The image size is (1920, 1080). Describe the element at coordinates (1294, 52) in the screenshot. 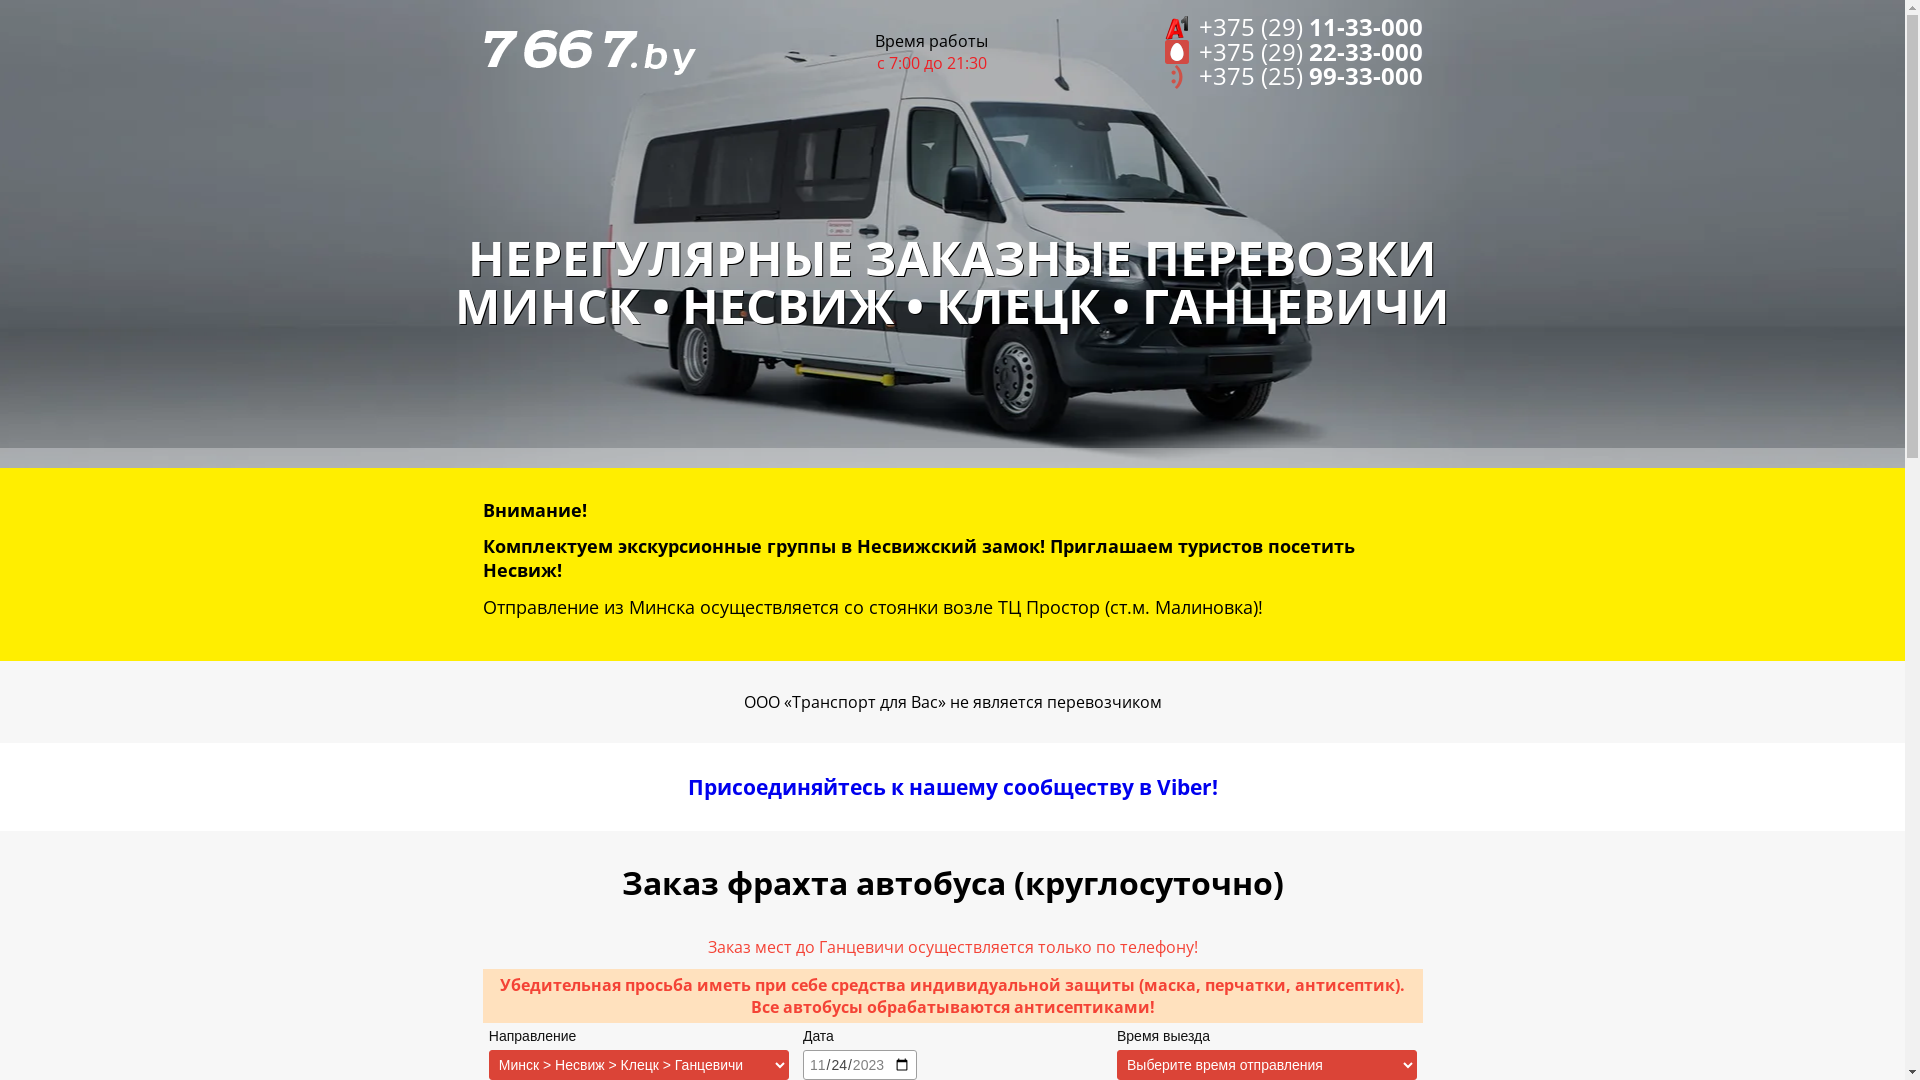

I see `+375 (29) 22-33-000` at that location.